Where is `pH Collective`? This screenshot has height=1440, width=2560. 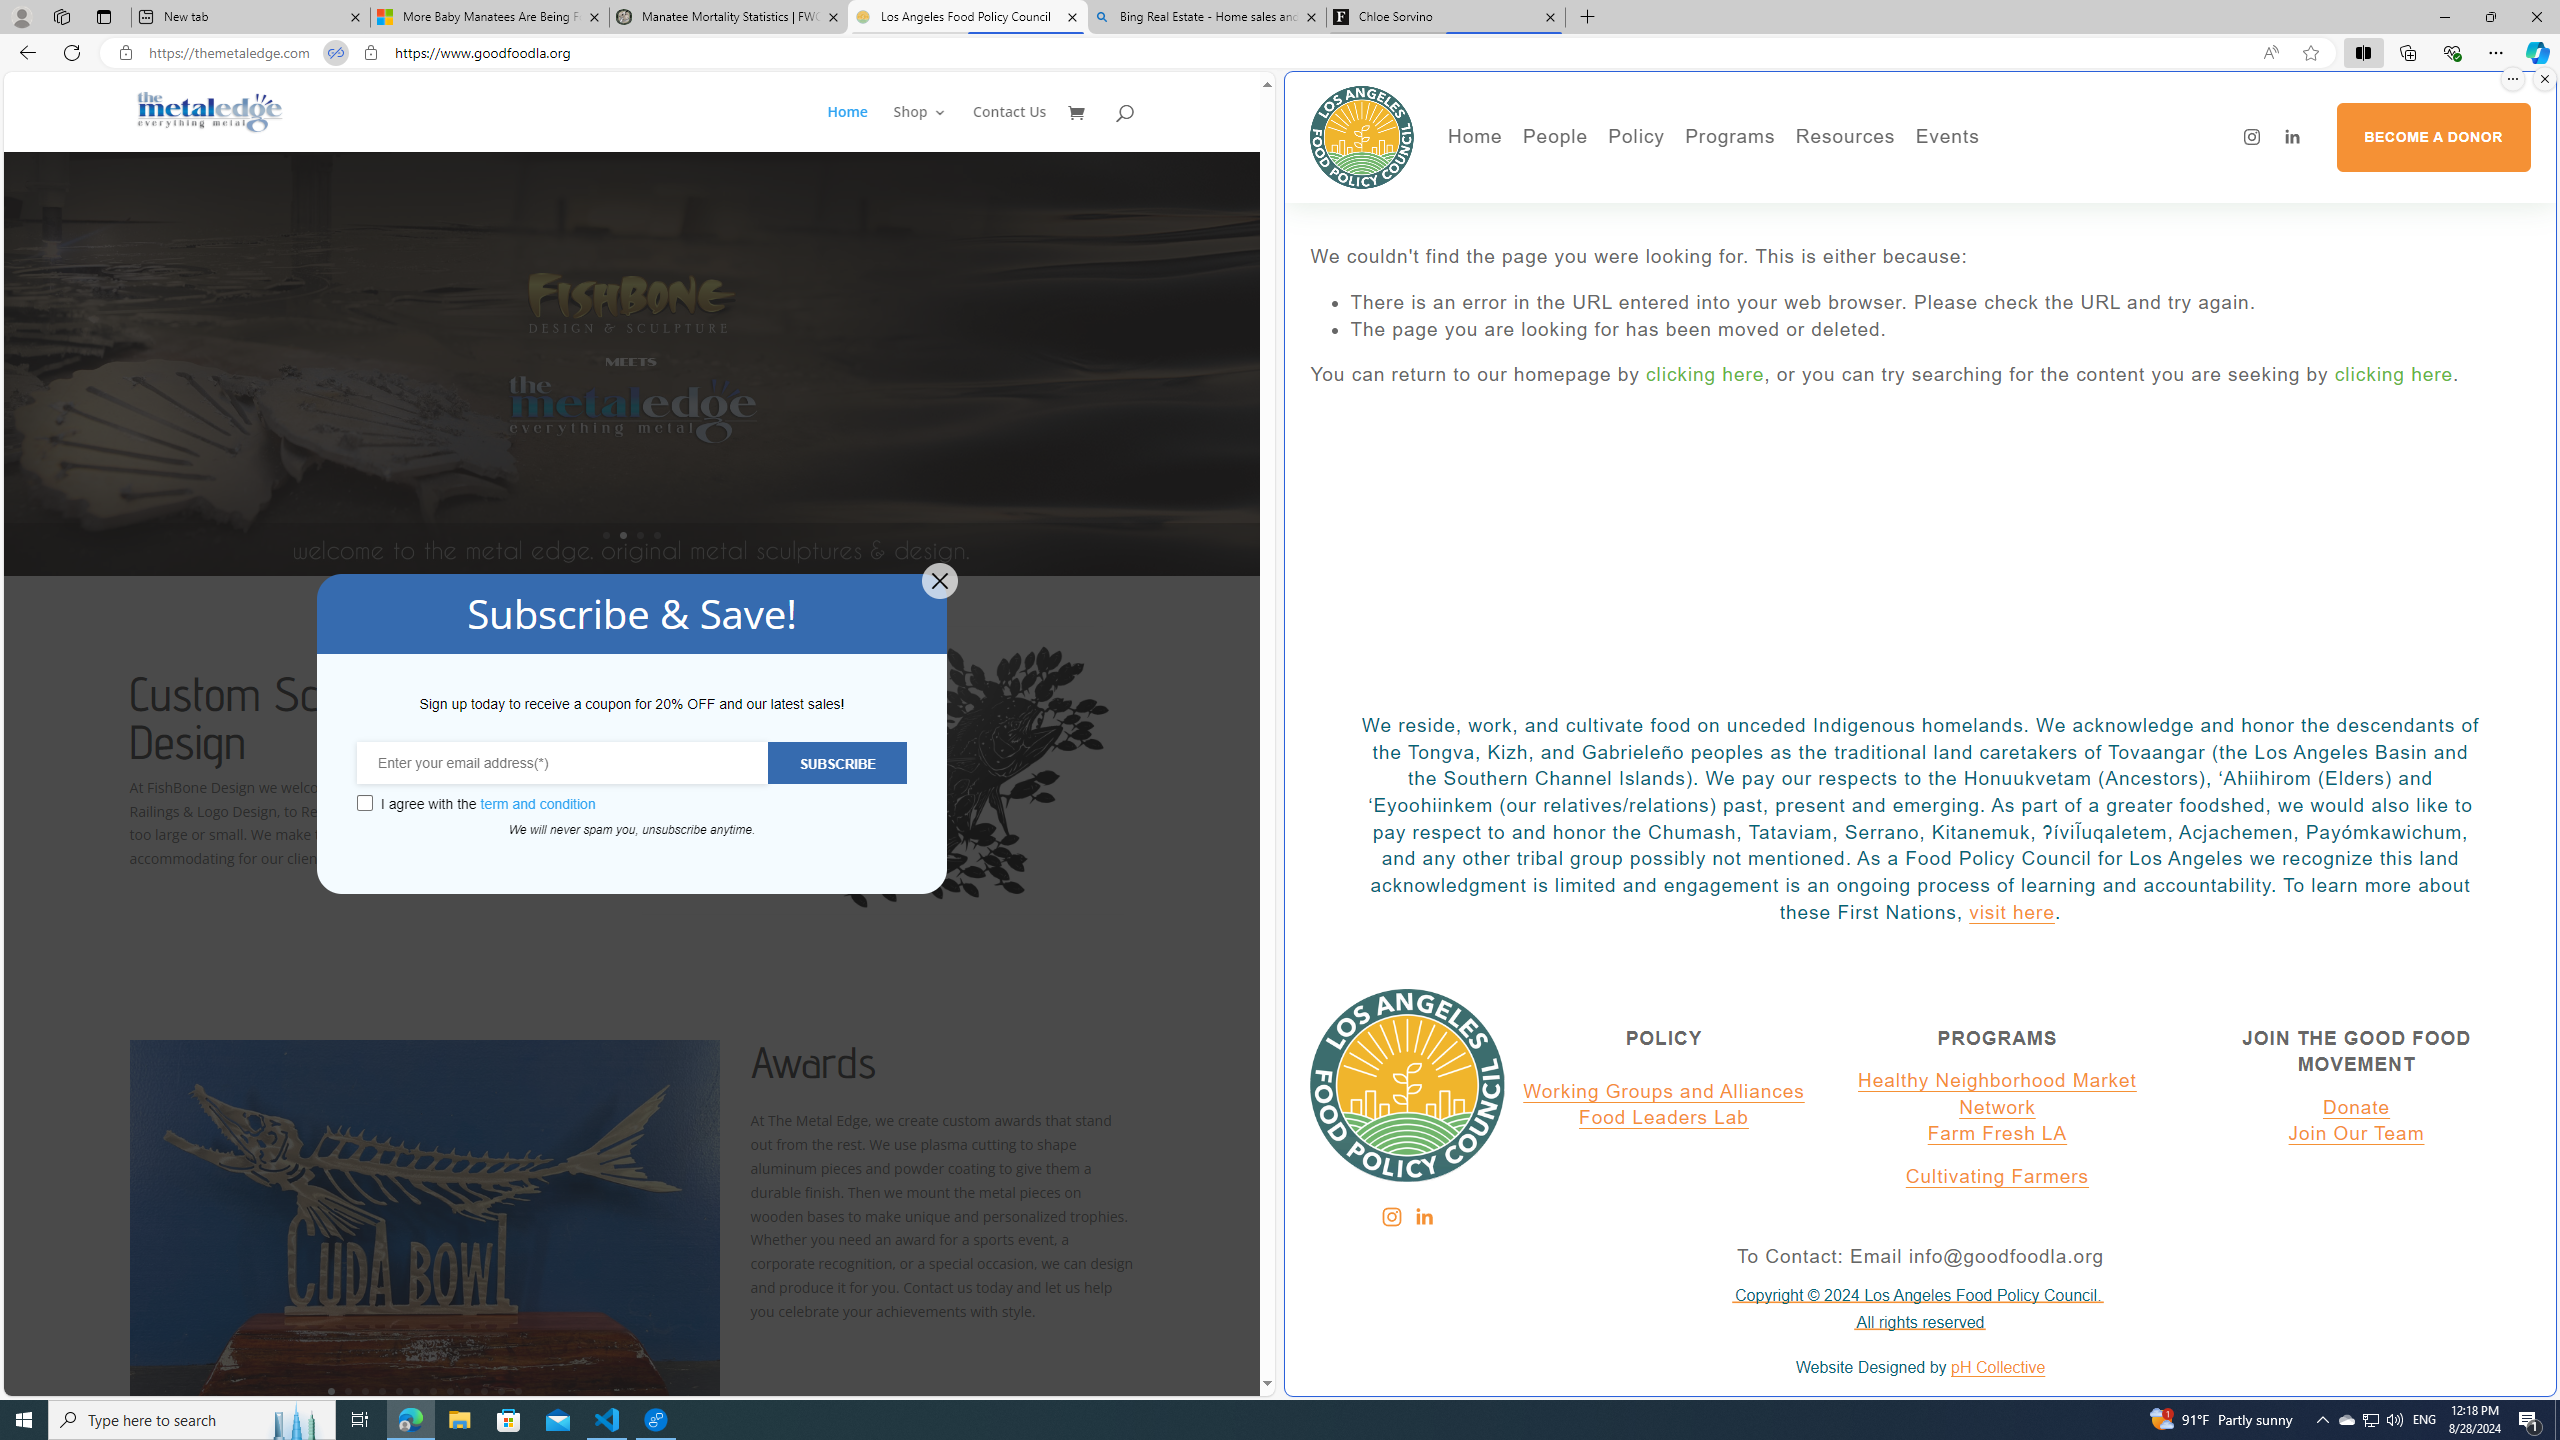 pH Collective is located at coordinates (1998, 1368).